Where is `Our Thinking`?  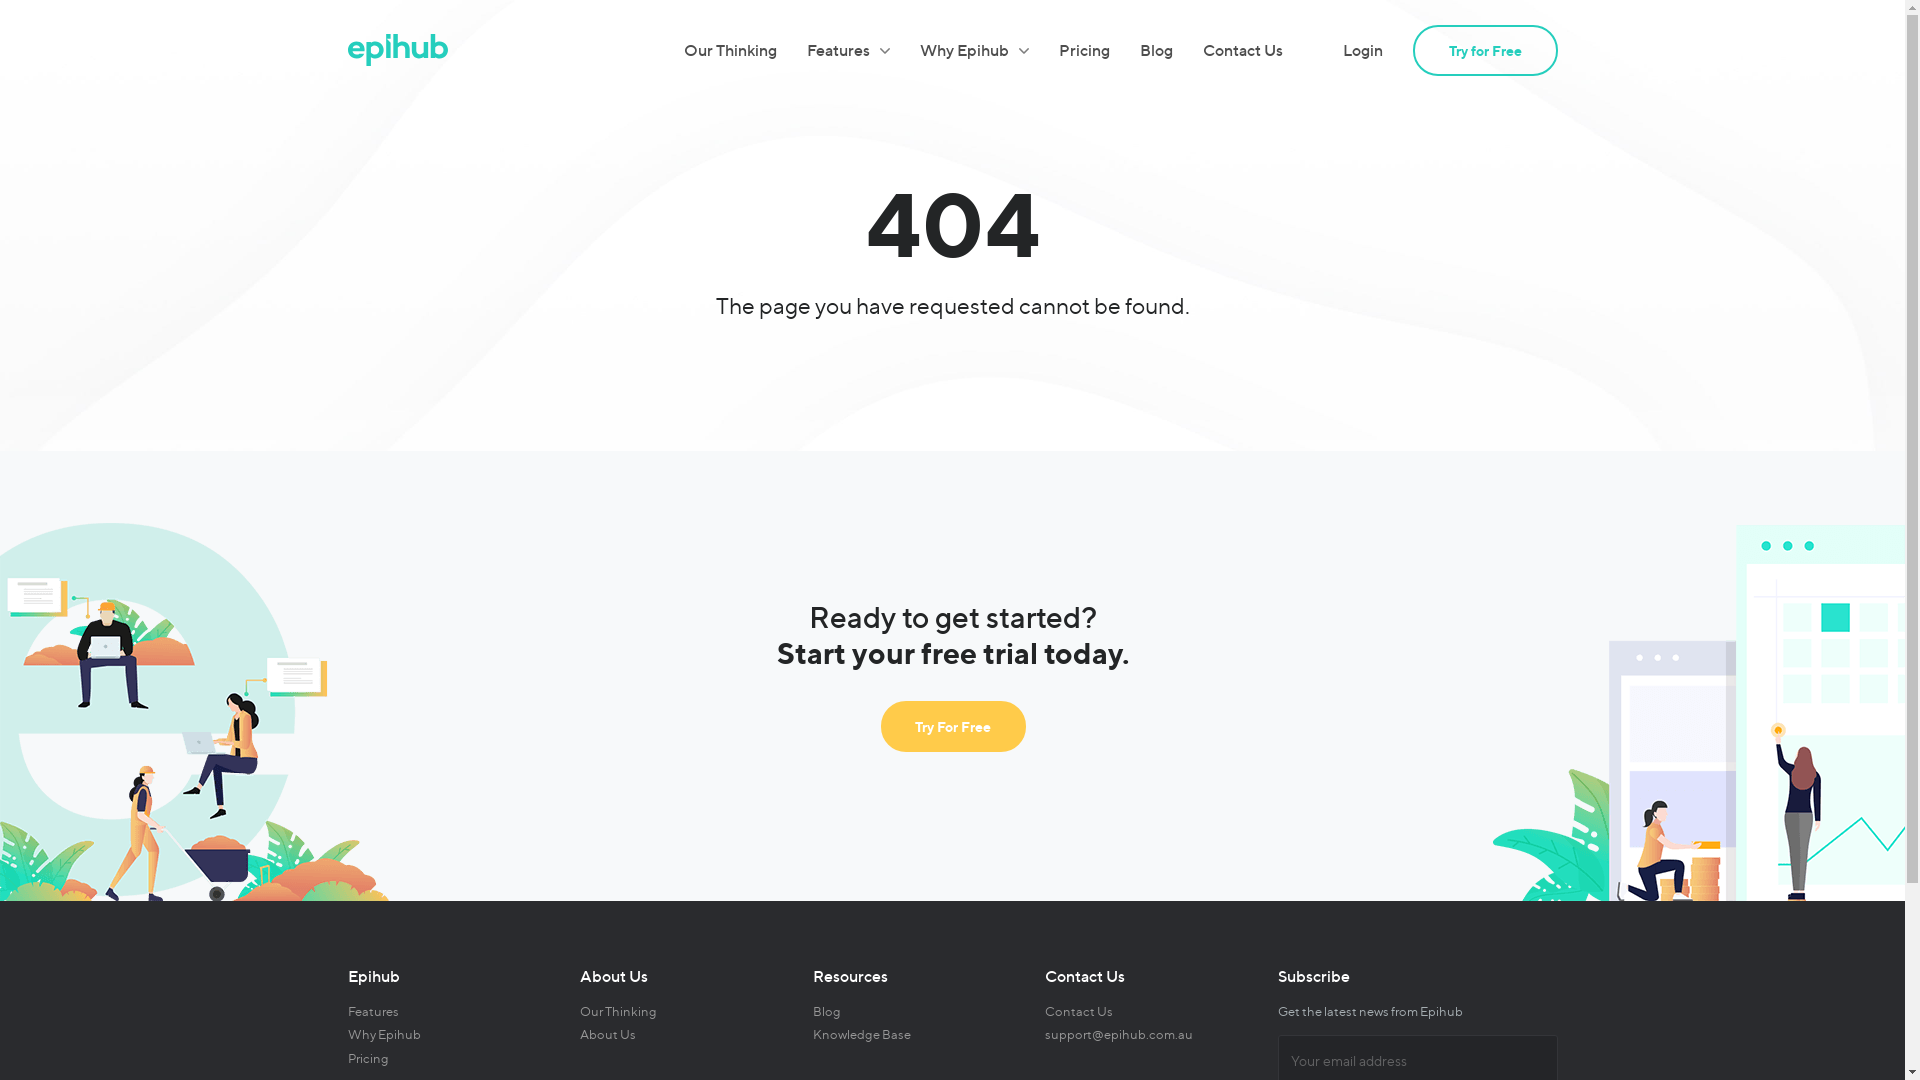
Our Thinking is located at coordinates (730, 50).